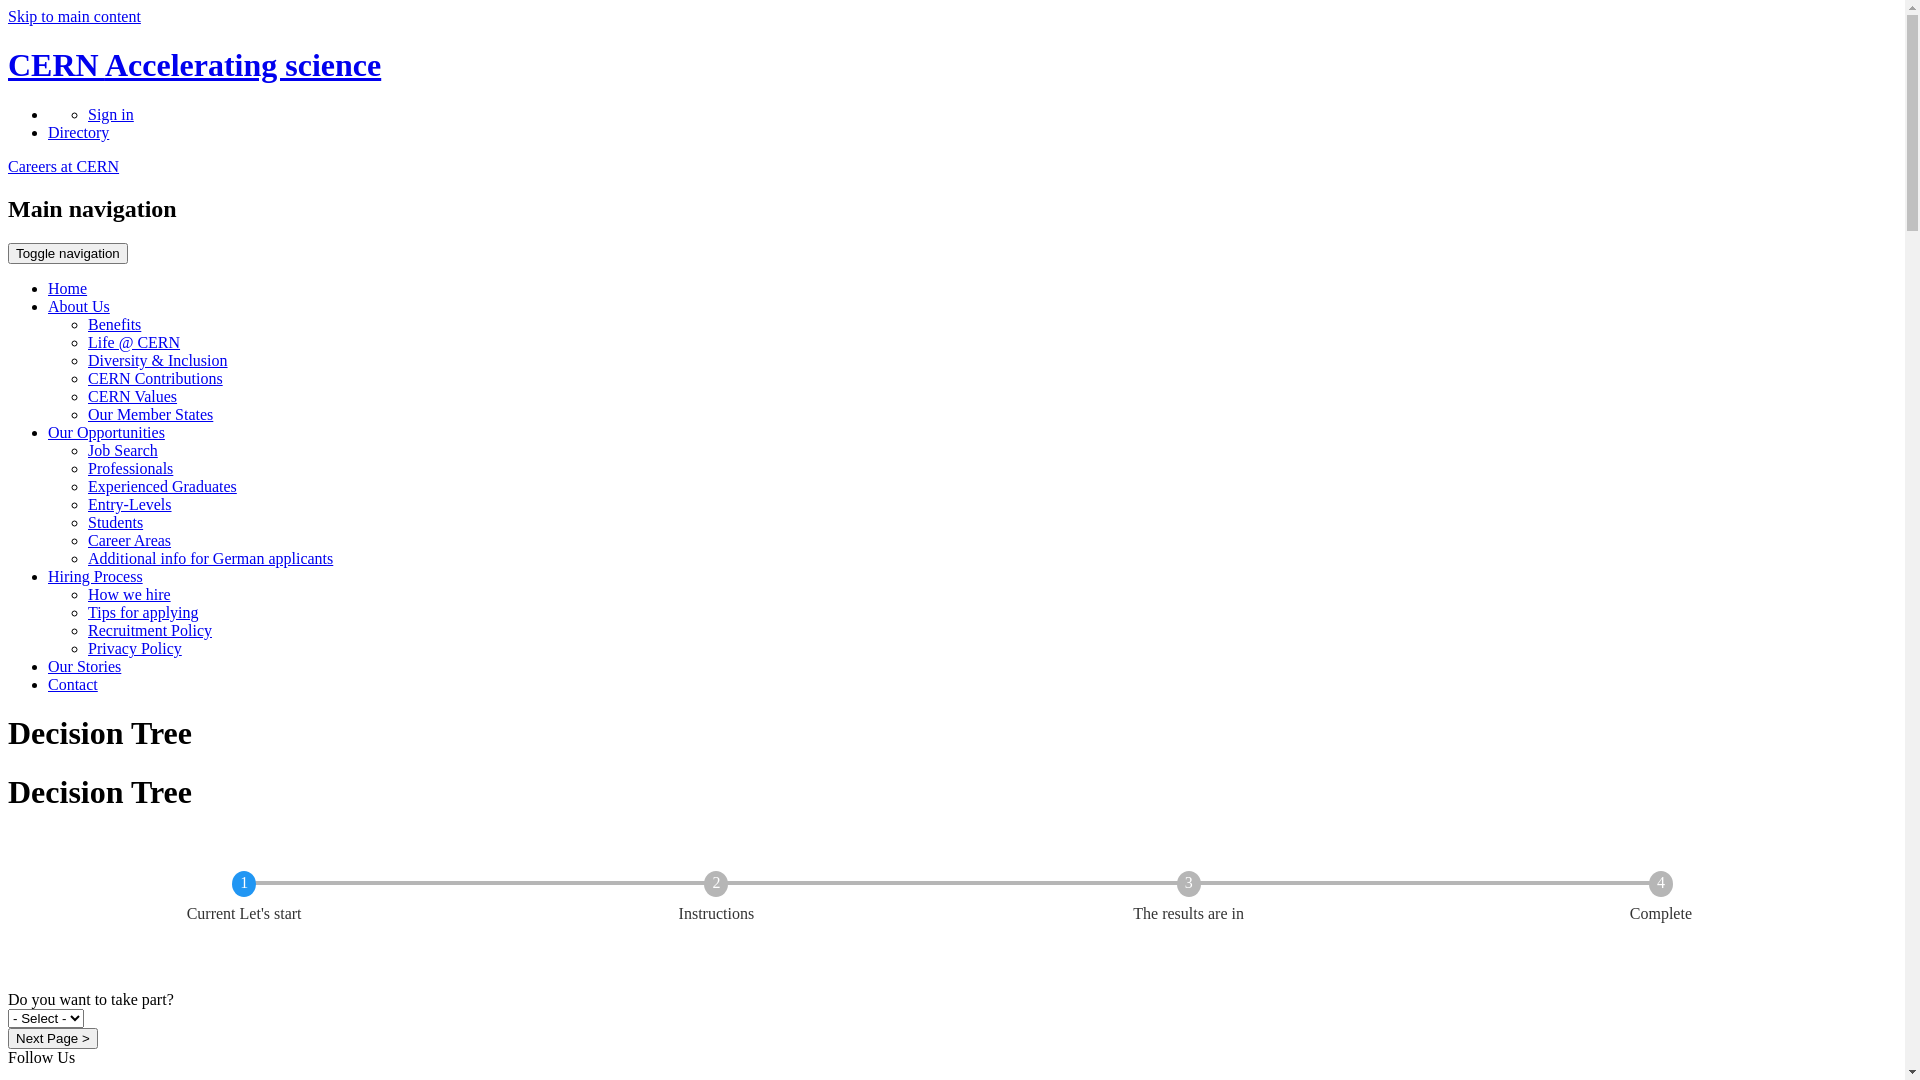  What do you see at coordinates (144, 612) in the screenshot?
I see `Tips for applying` at bounding box center [144, 612].